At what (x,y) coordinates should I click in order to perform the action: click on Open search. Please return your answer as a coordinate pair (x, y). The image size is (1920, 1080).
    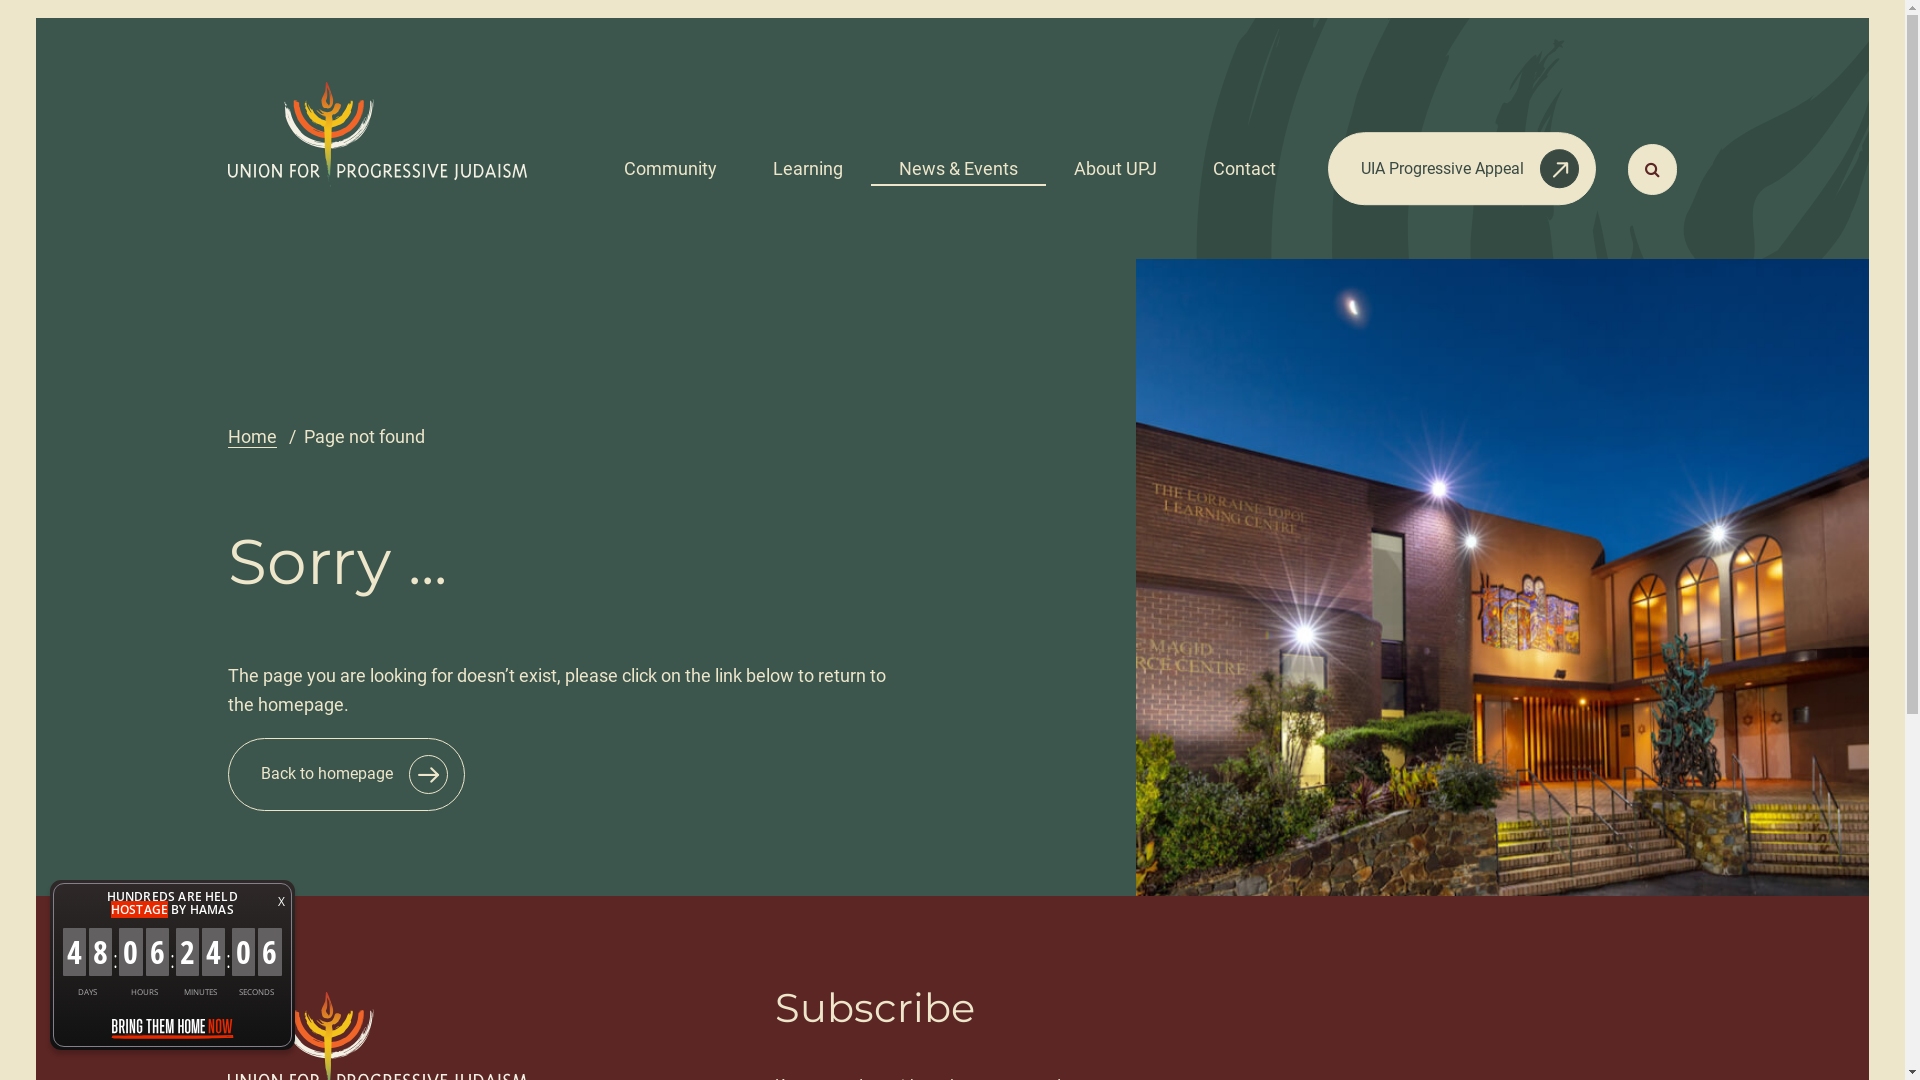
    Looking at the image, I should click on (1652, 170).